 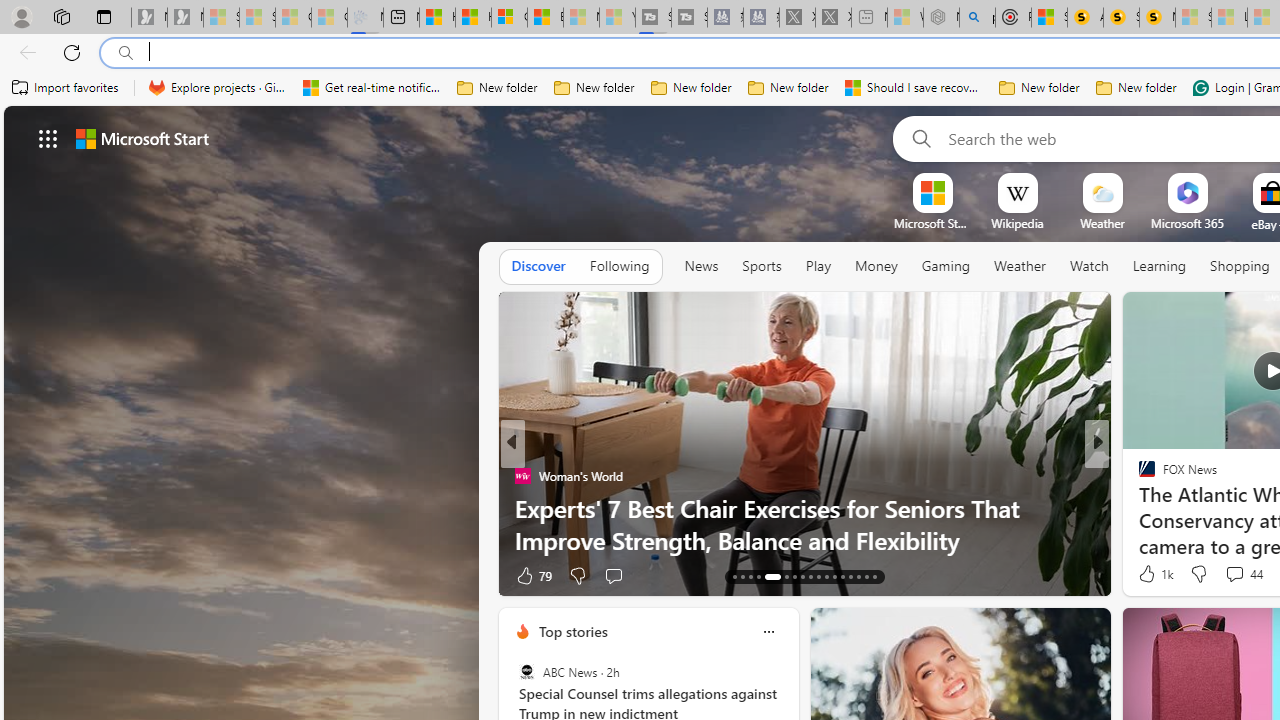 I want to click on View comments 44 Comment, so click(x=1244, y=574).